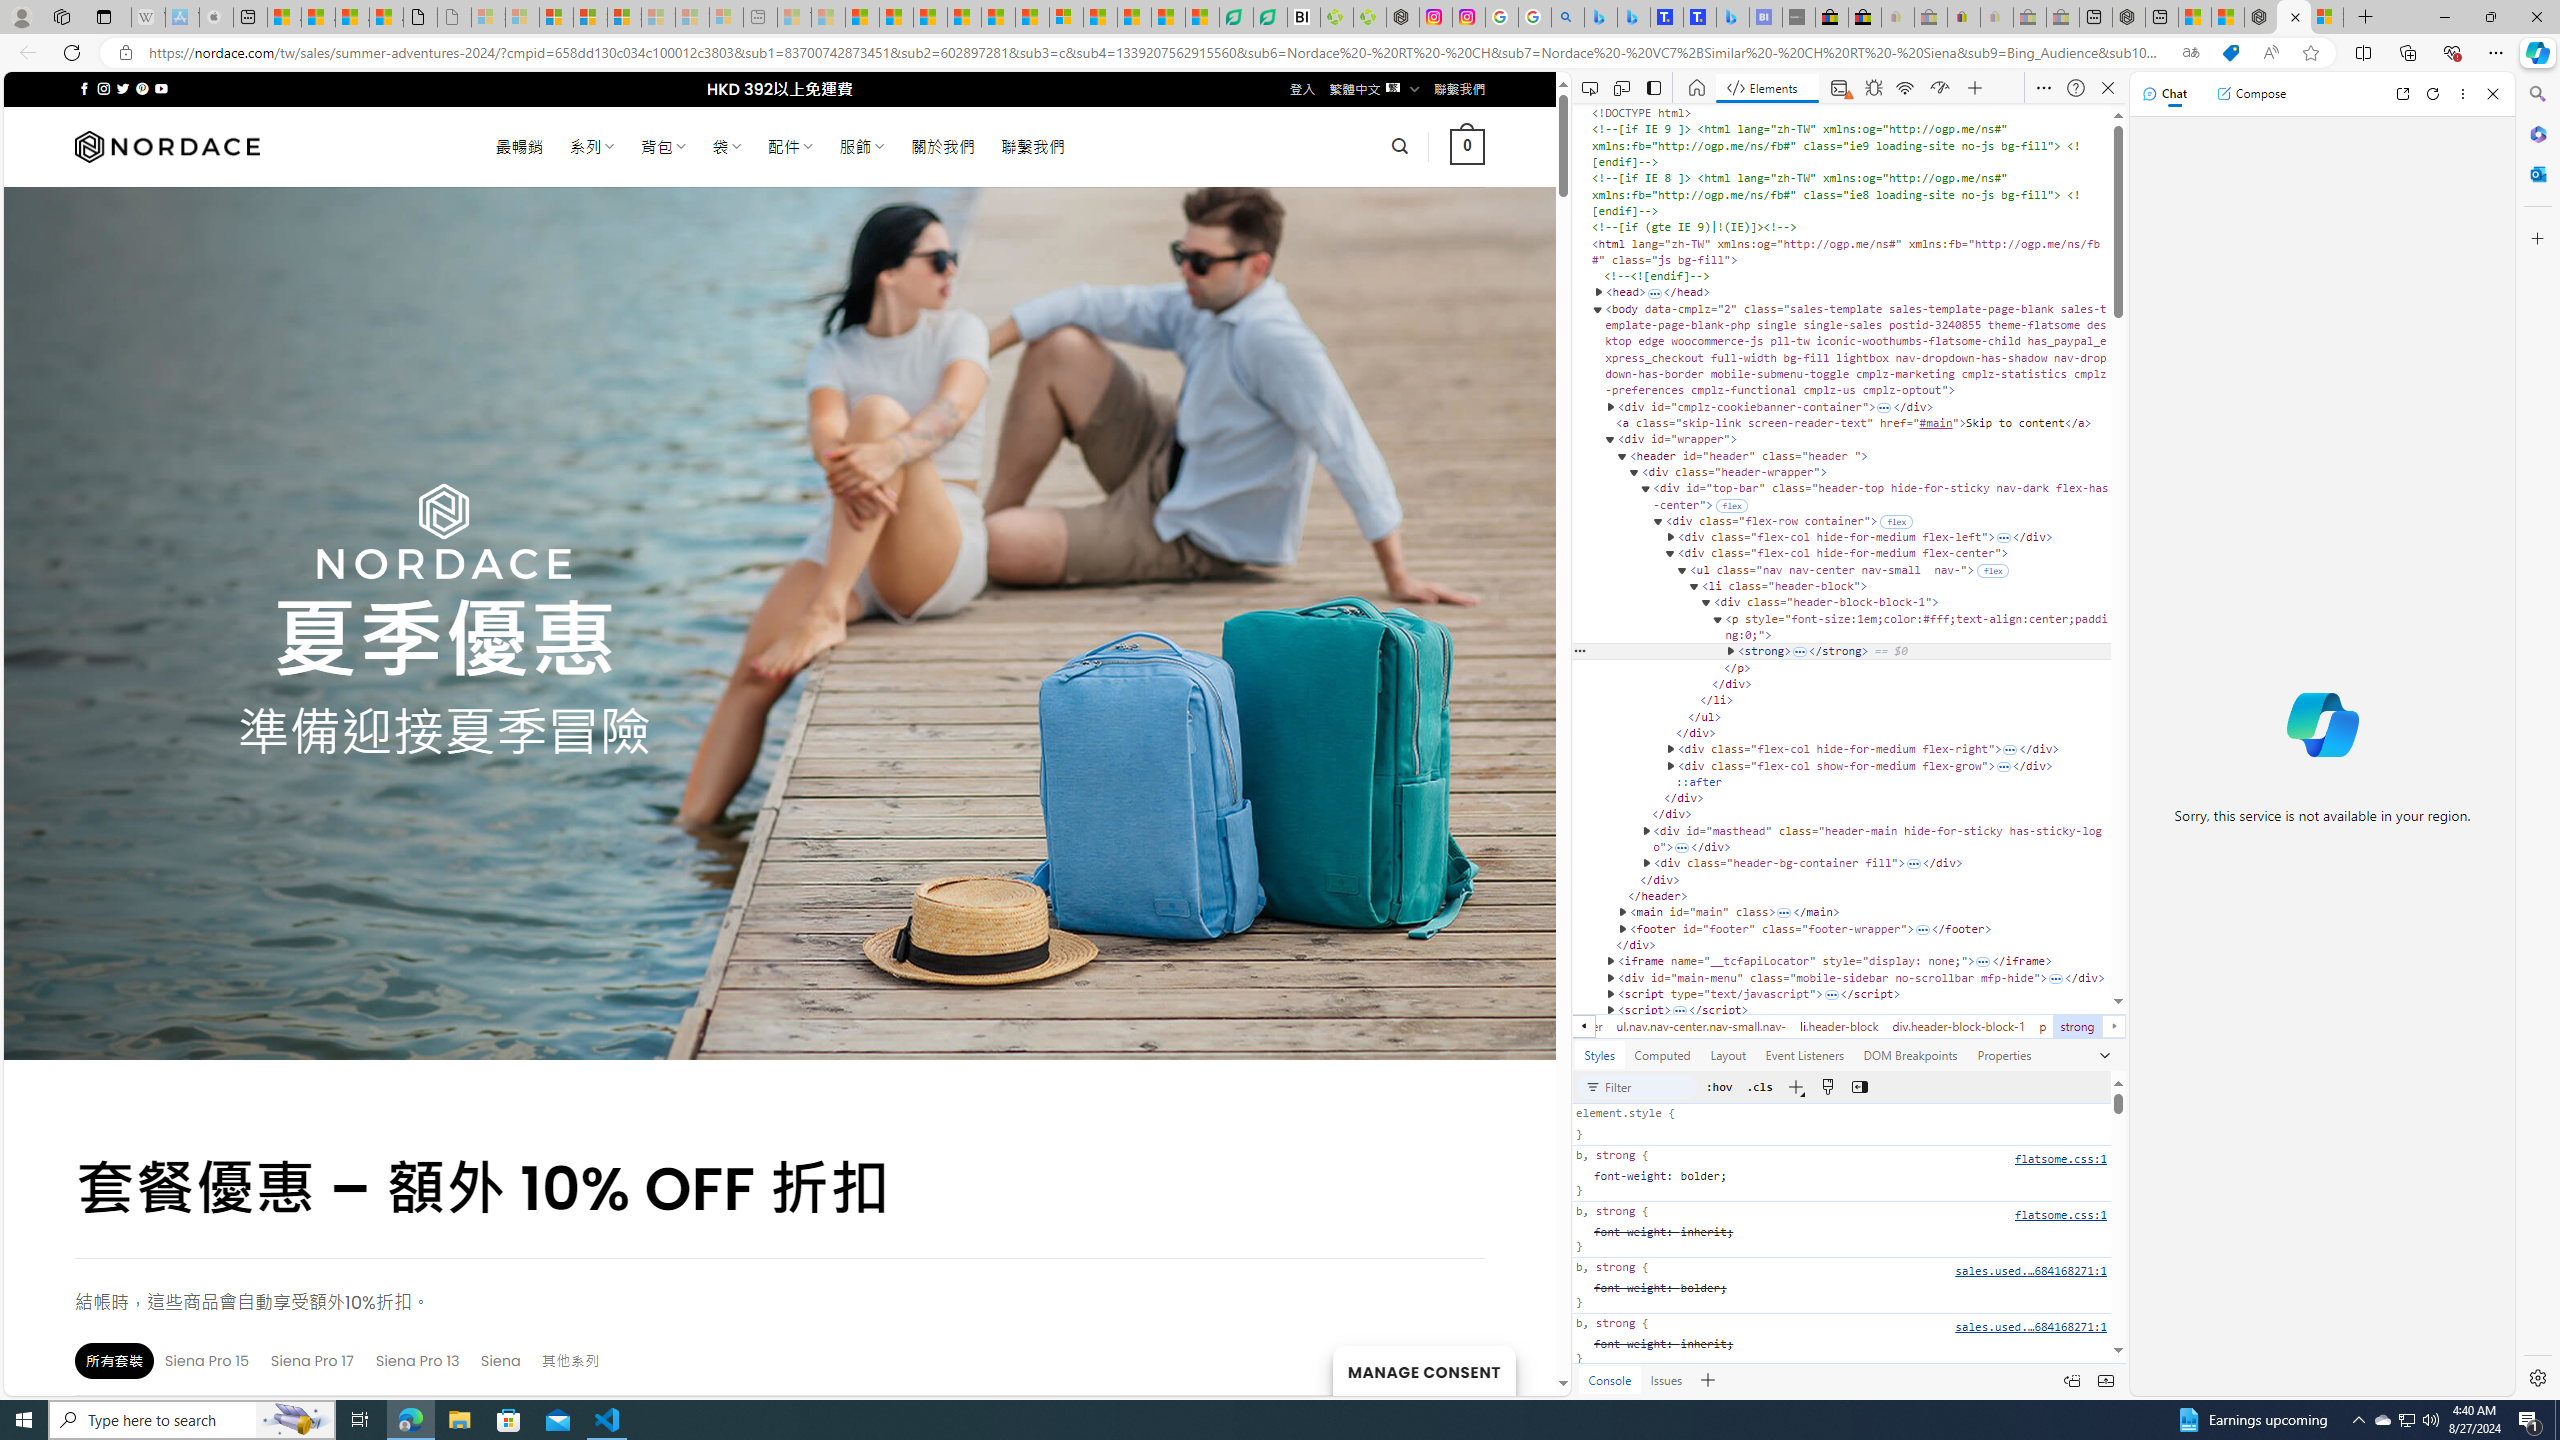 The image size is (2560, 1440). What do you see at coordinates (317, 17) in the screenshot?
I see `Aberdeen, Hong Kong SAR weather forecast | Microsoft Weather` at bounding box center [317, 17].